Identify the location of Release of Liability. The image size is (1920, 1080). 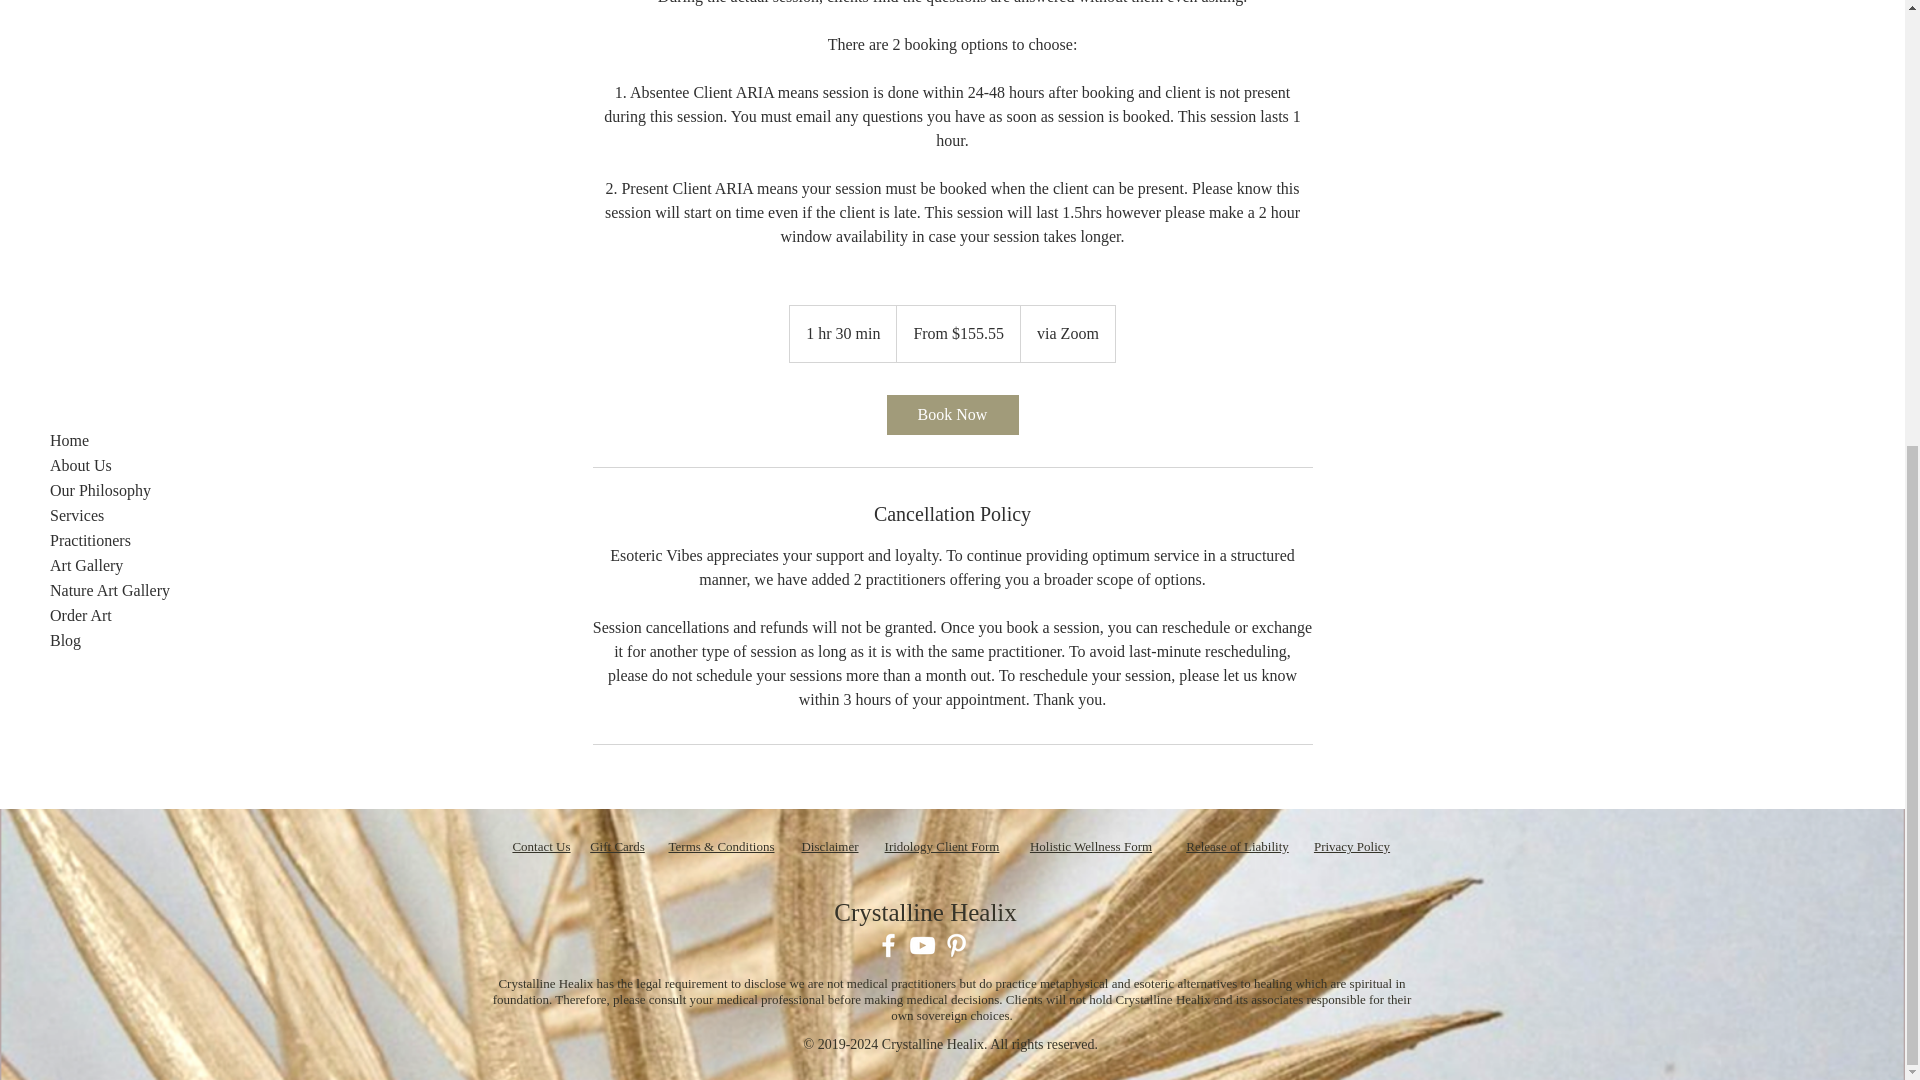
(1237, 846).